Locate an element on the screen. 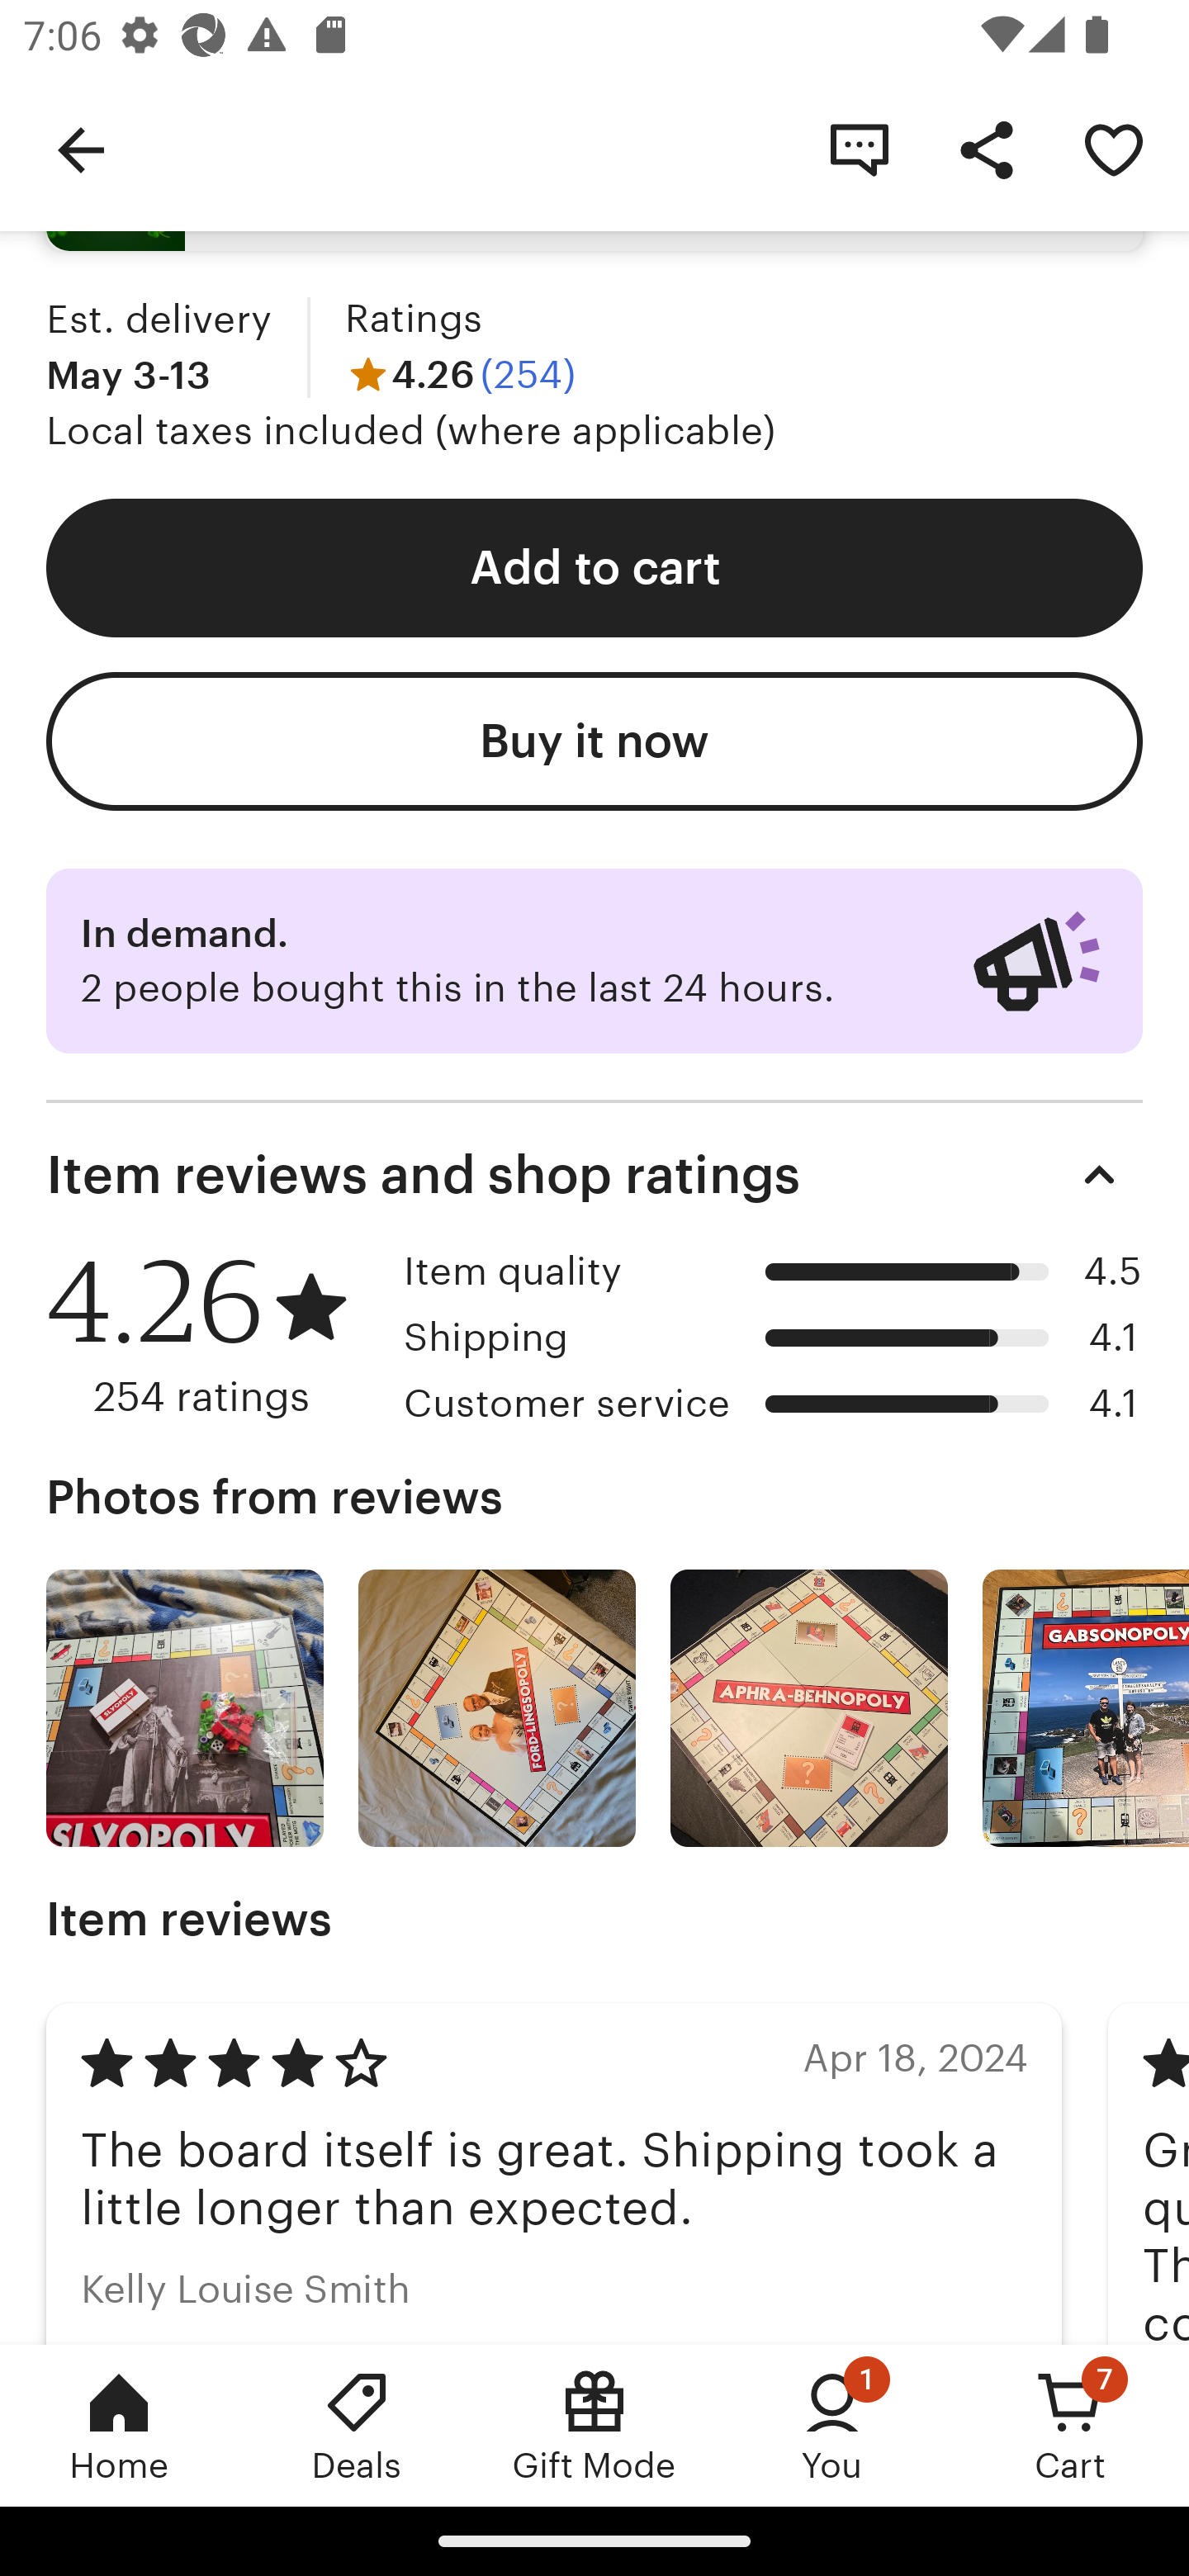  Add to cart is located at coordinates (594, 568).